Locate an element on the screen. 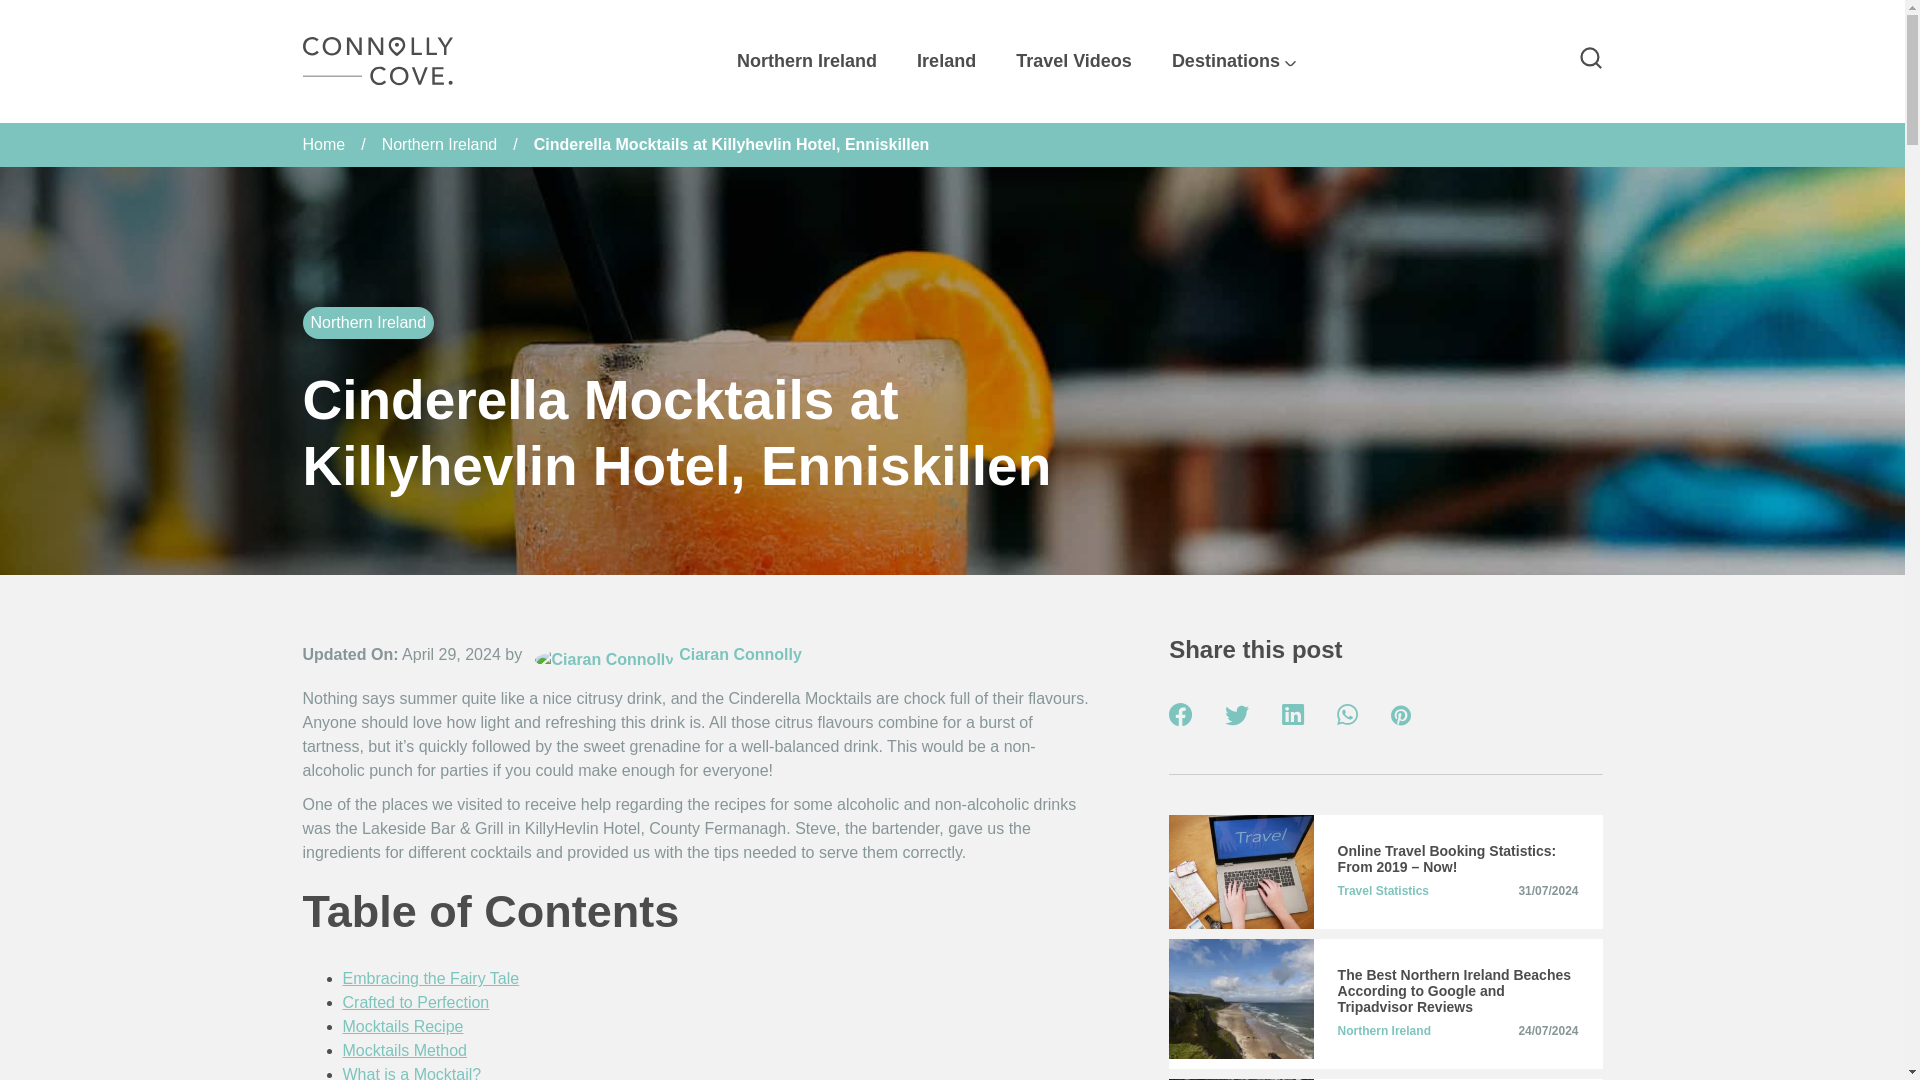  Travel Videos is located at coordinates (1074, 62).